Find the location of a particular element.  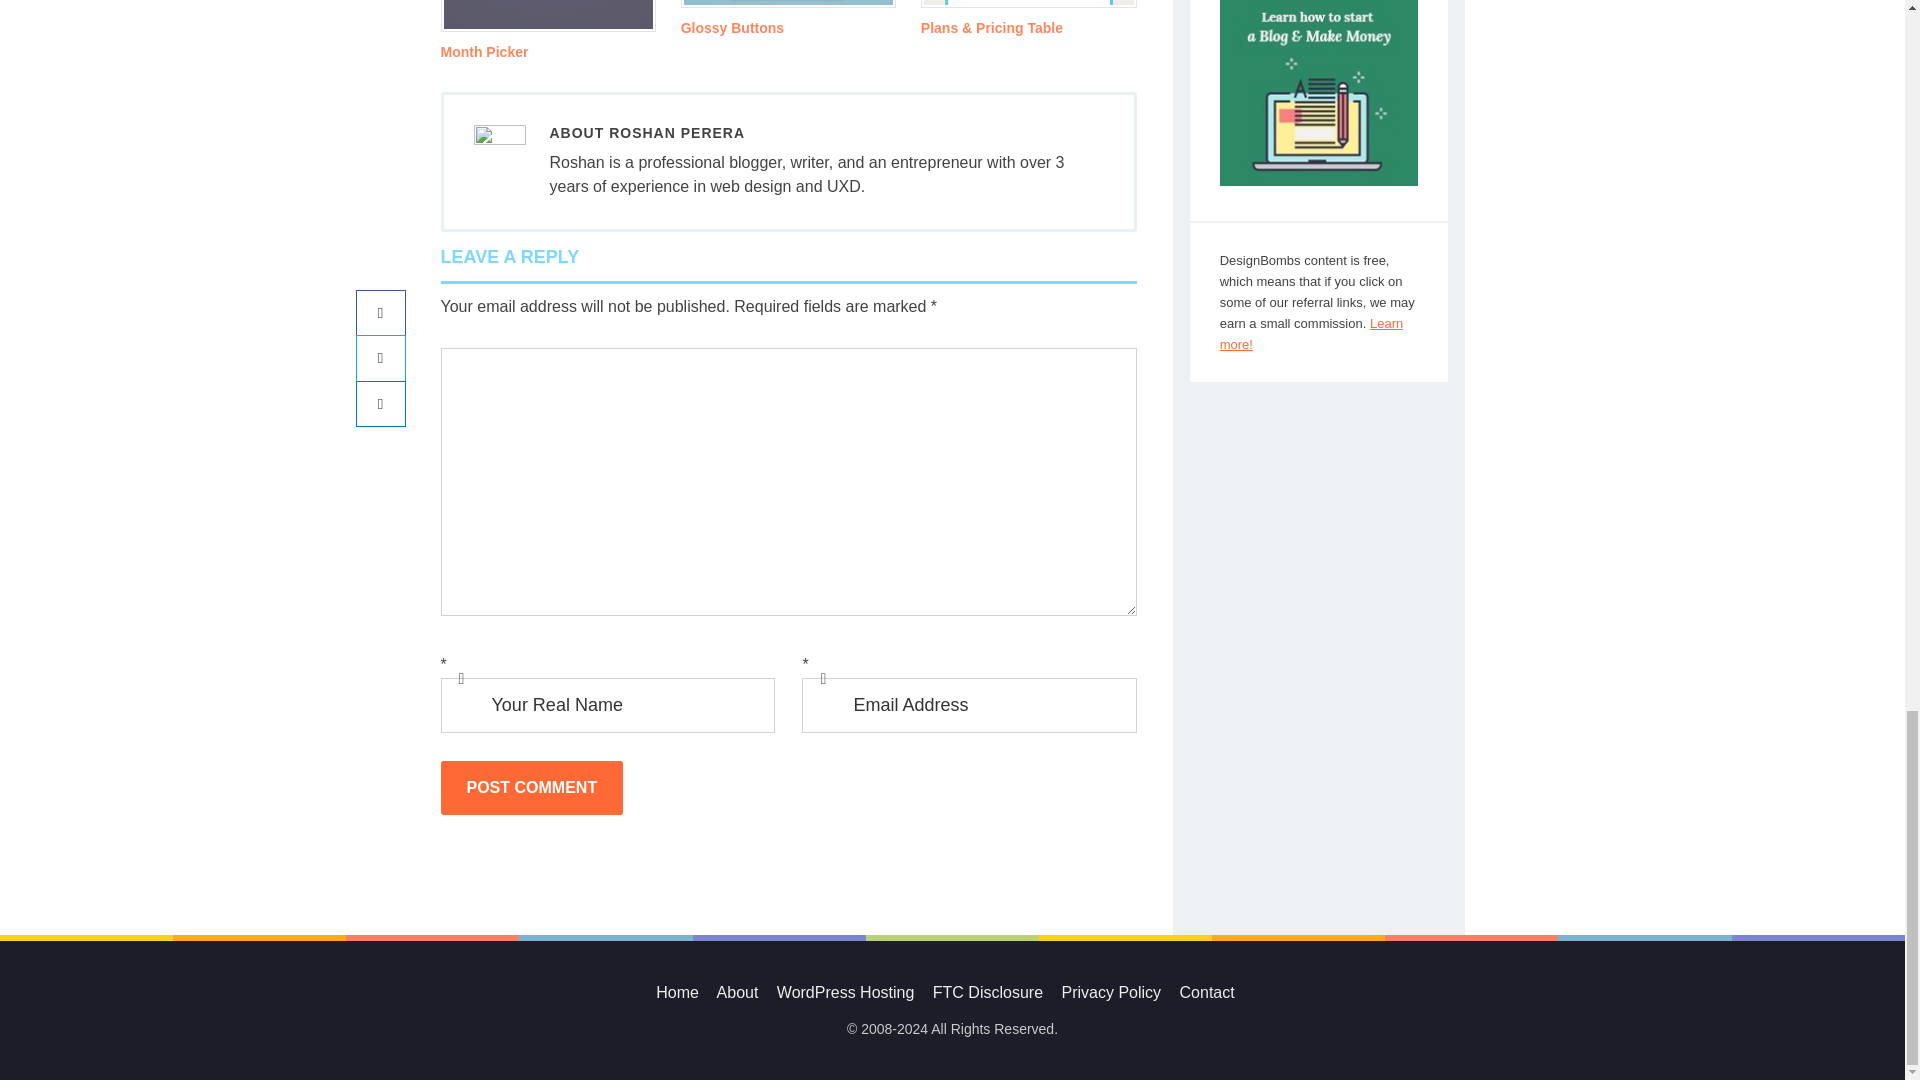

Glossy Buttons is located at coordinates (732, 28).